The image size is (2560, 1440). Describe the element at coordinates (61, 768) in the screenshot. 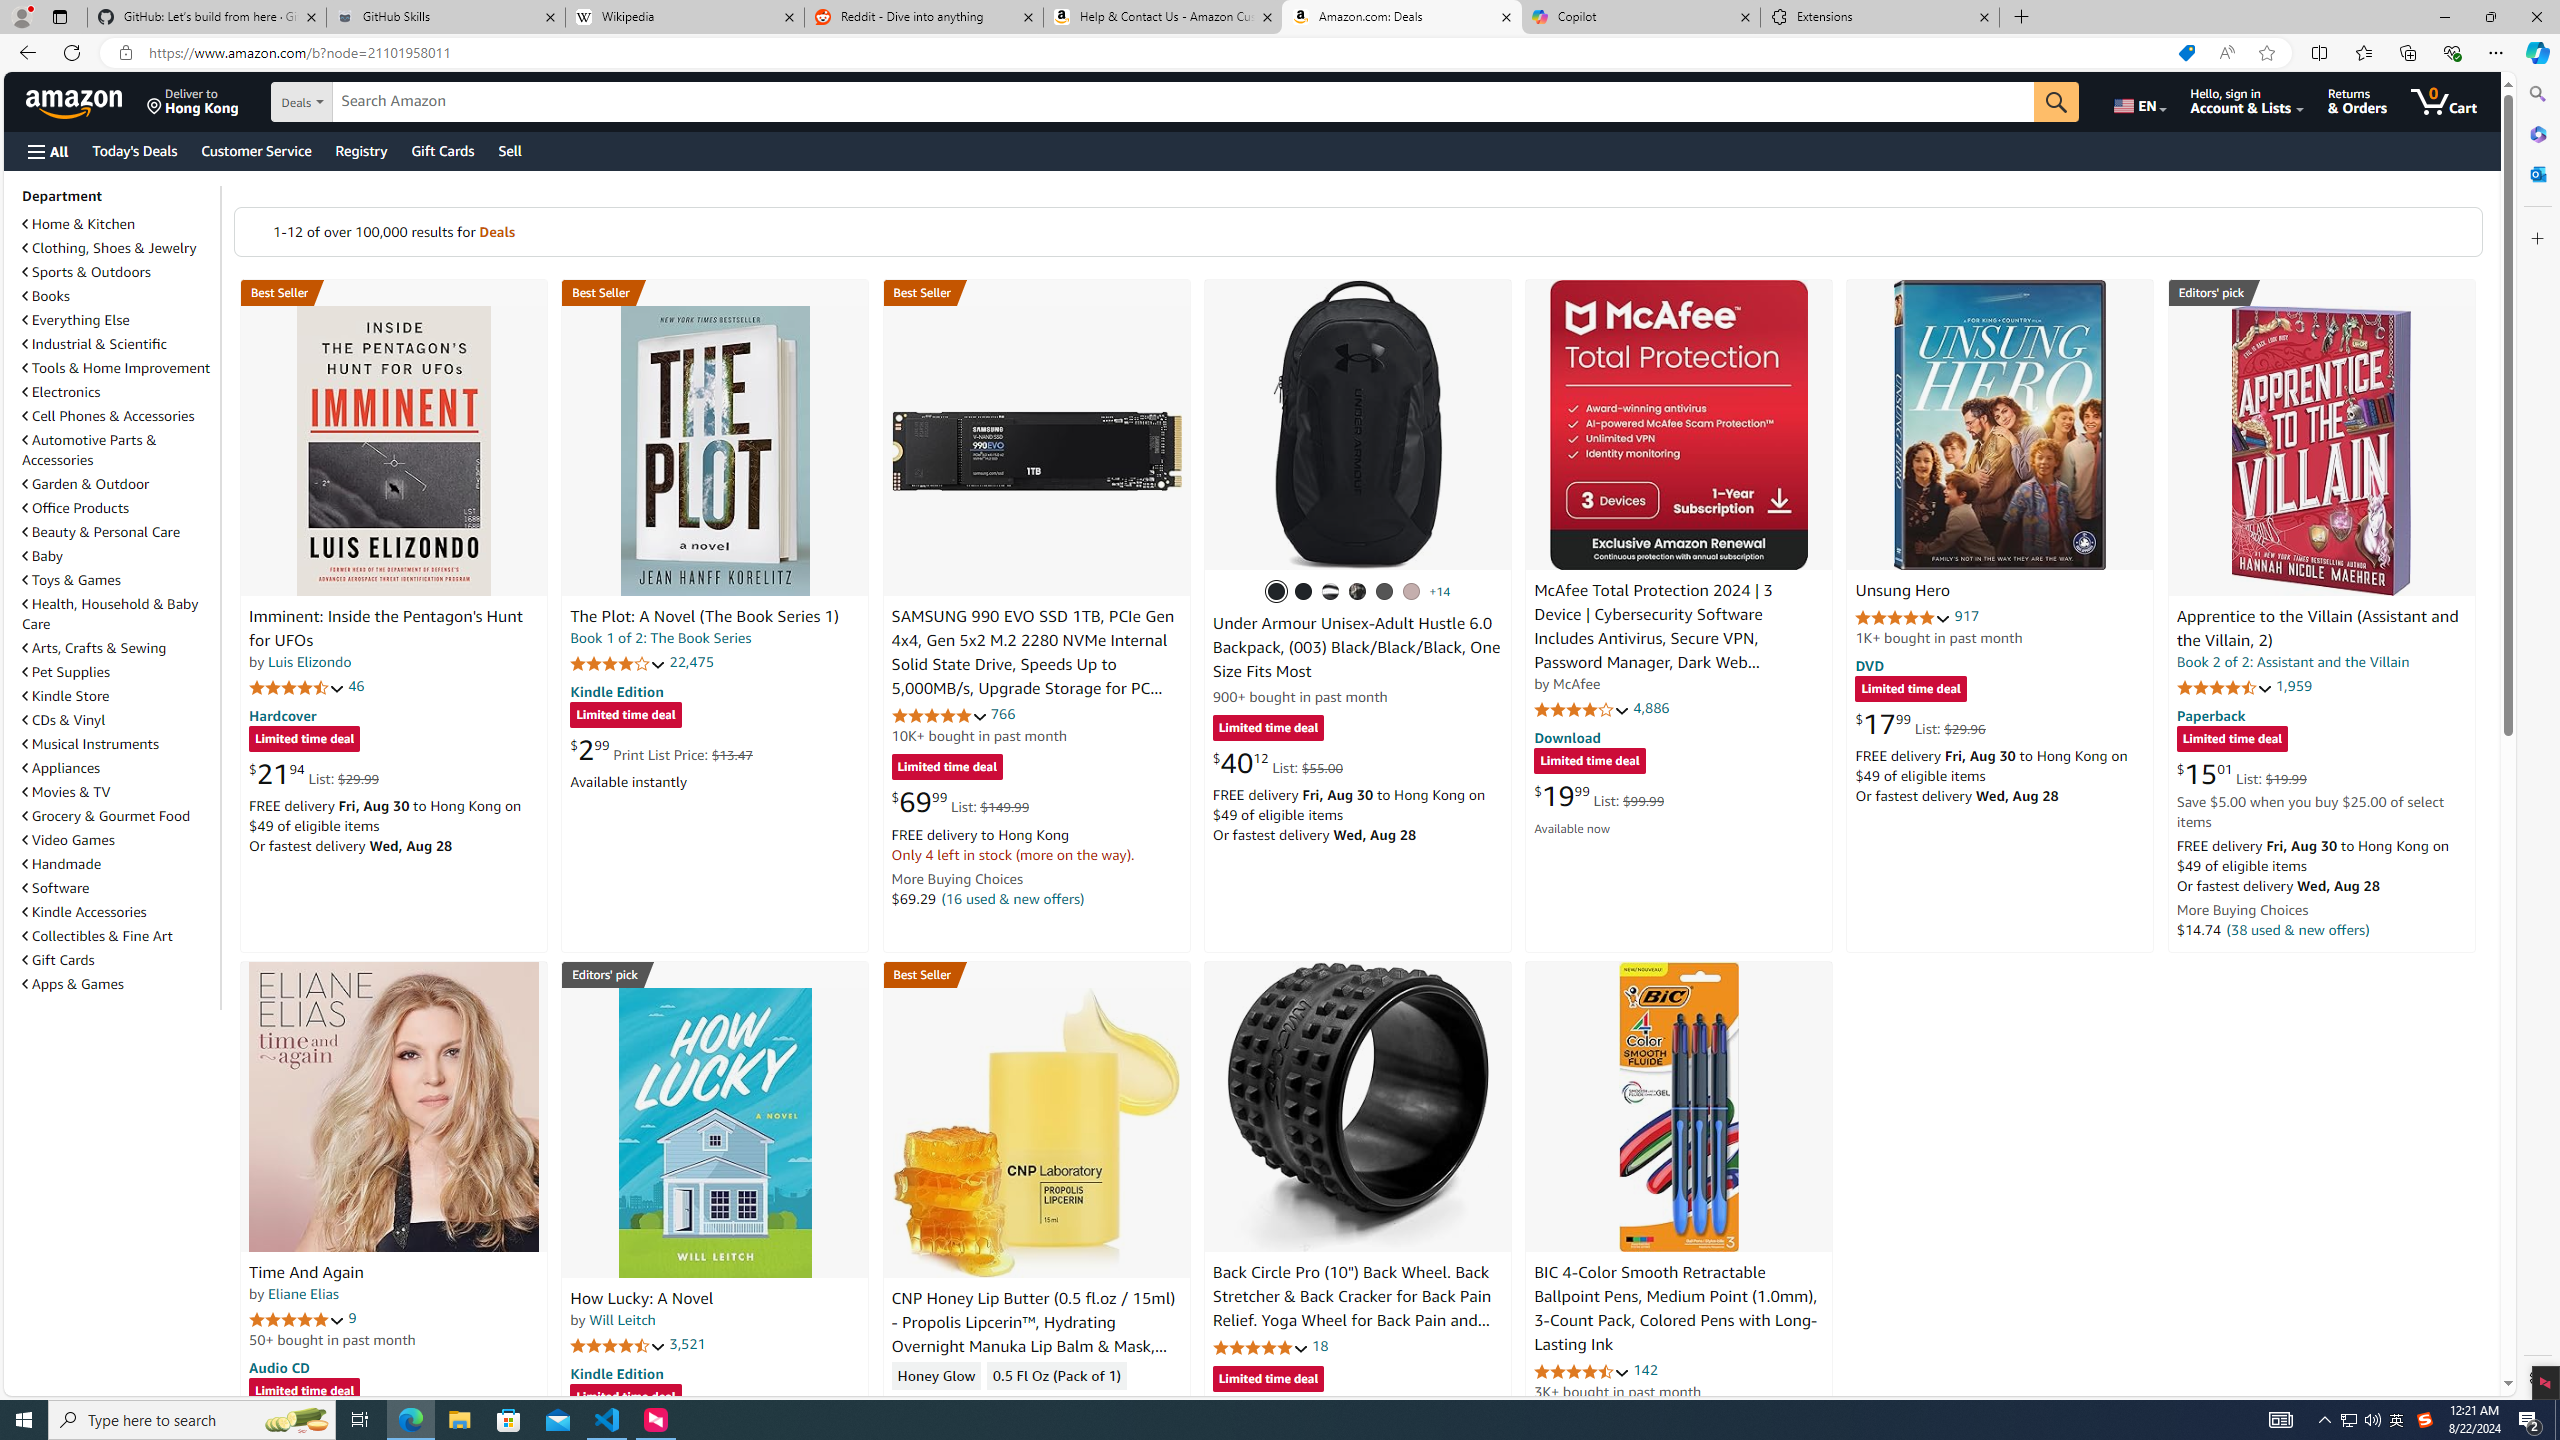

I see `Appliances` at that location.